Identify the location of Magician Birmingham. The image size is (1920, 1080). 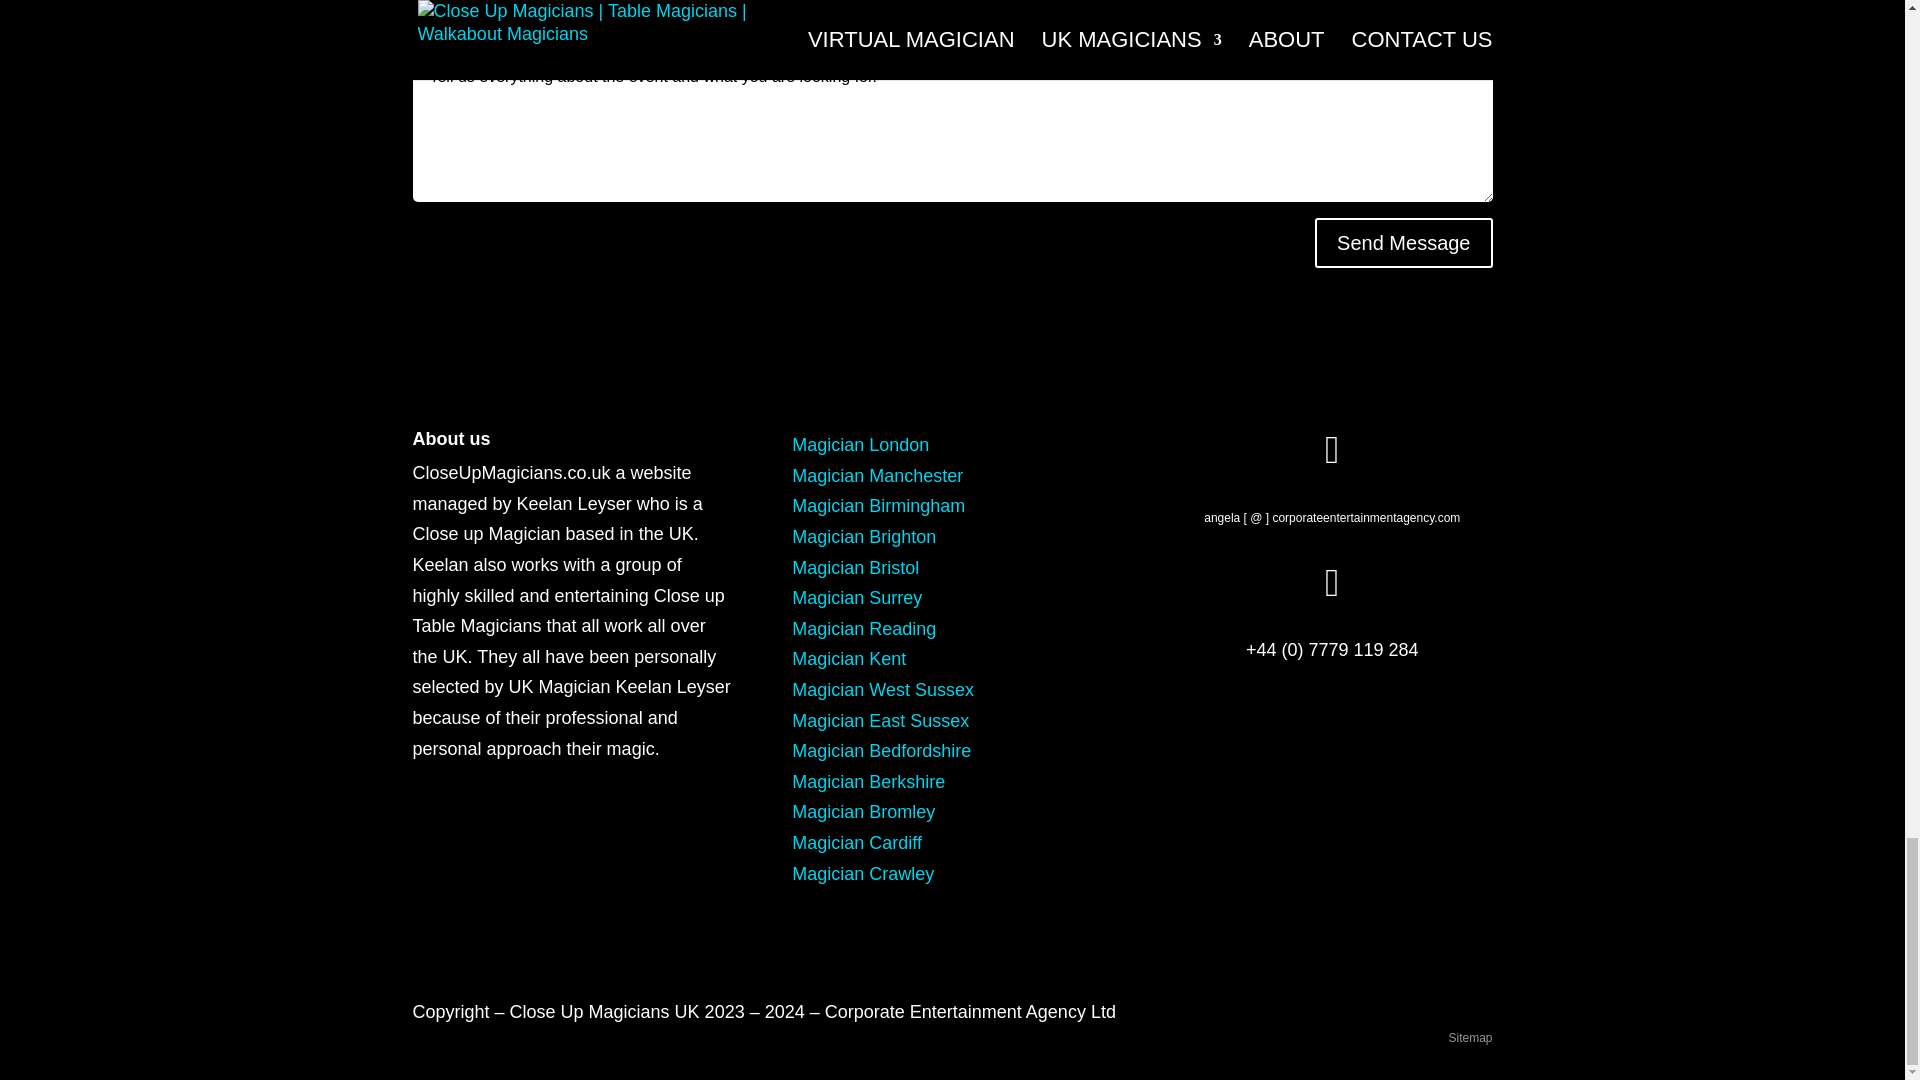
(878, 506).